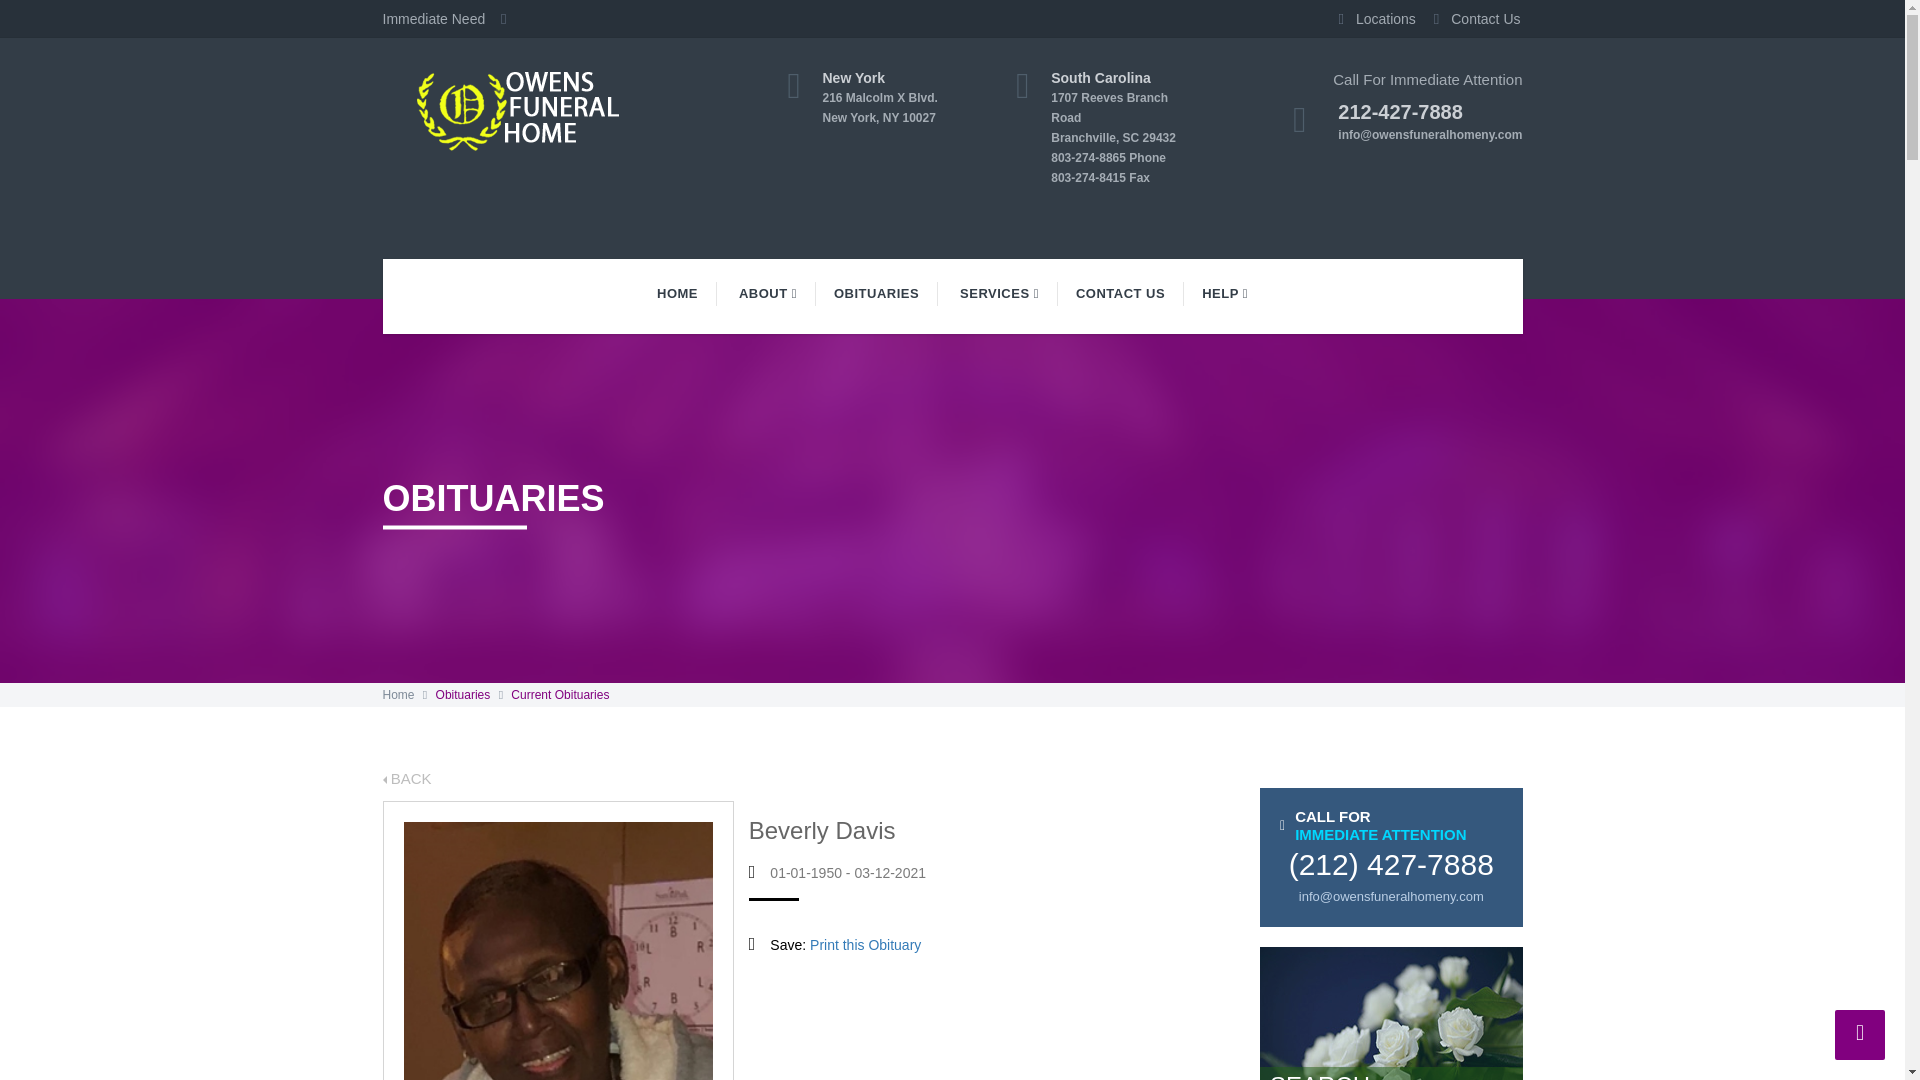  I want to click on Immediate Need, so click(768, 293).